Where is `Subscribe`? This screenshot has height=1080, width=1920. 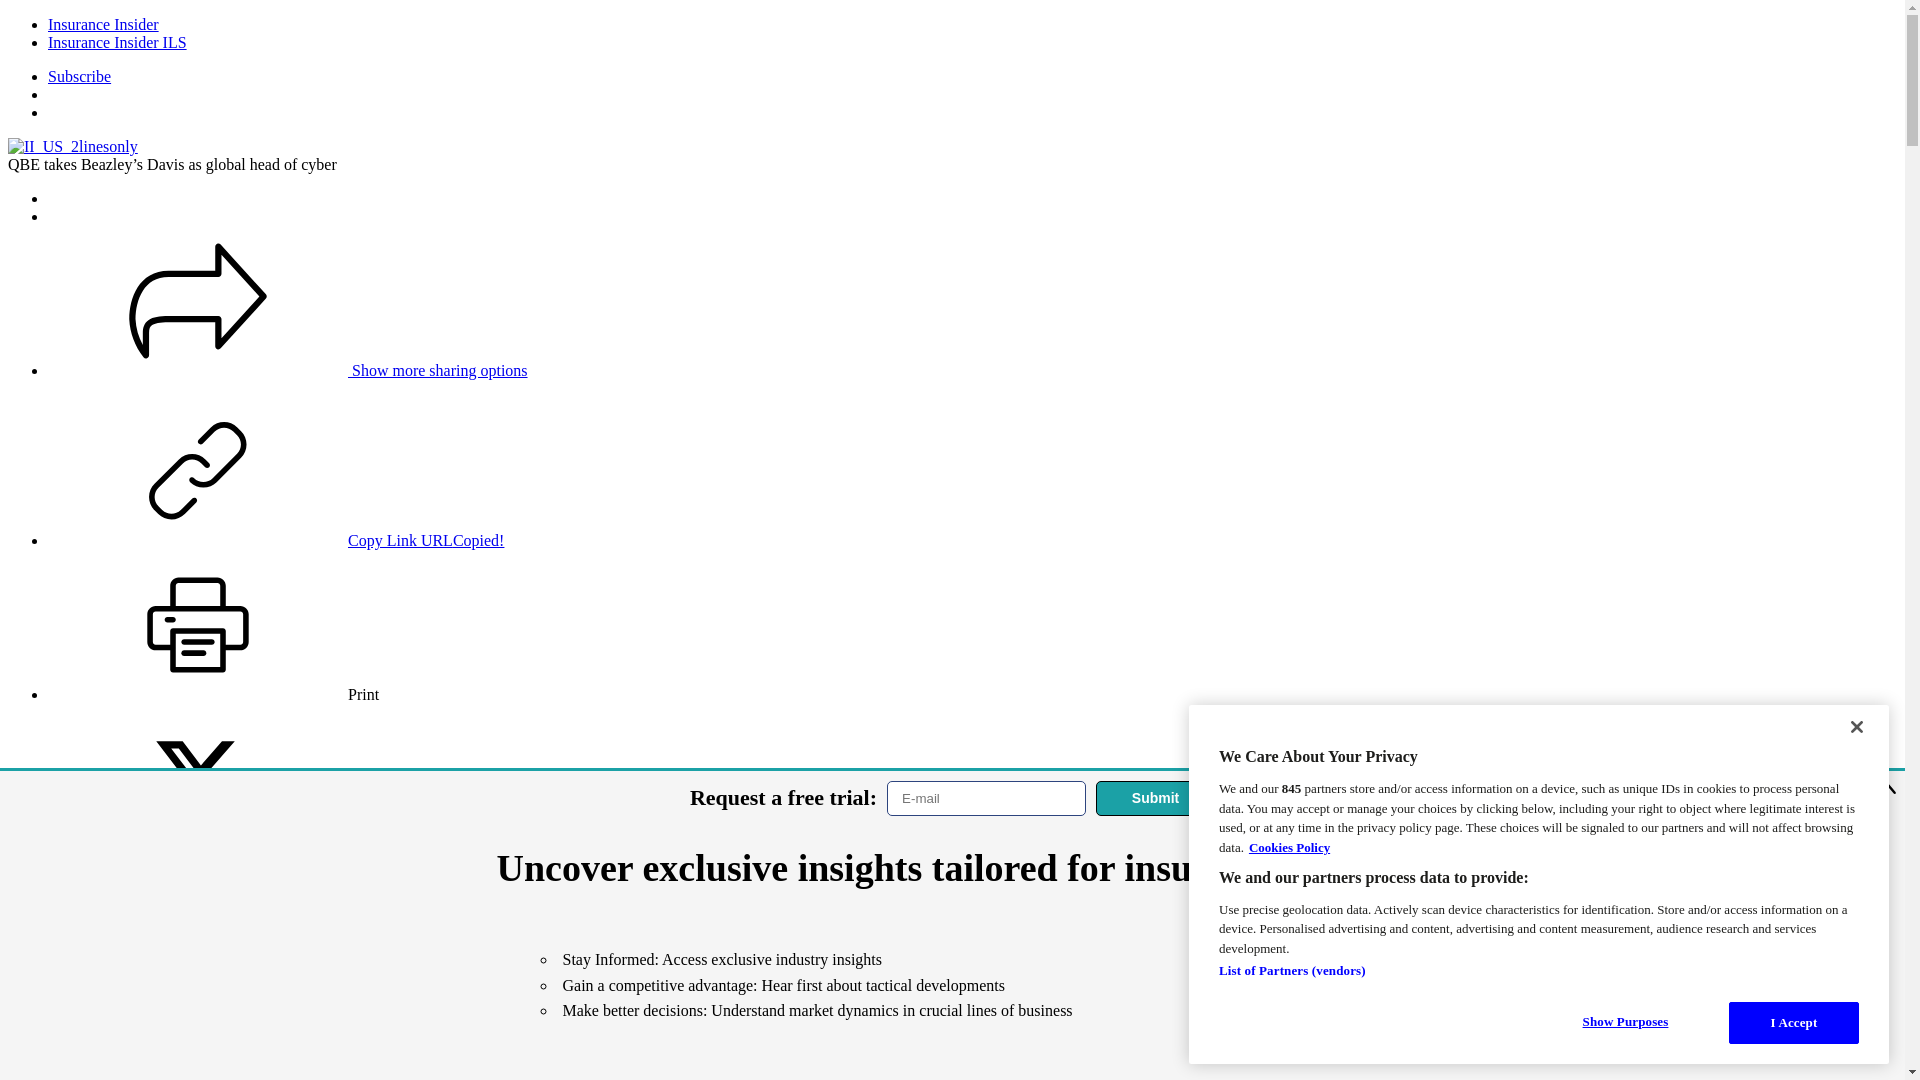 Subscribe is located at coordinates (80, 76).